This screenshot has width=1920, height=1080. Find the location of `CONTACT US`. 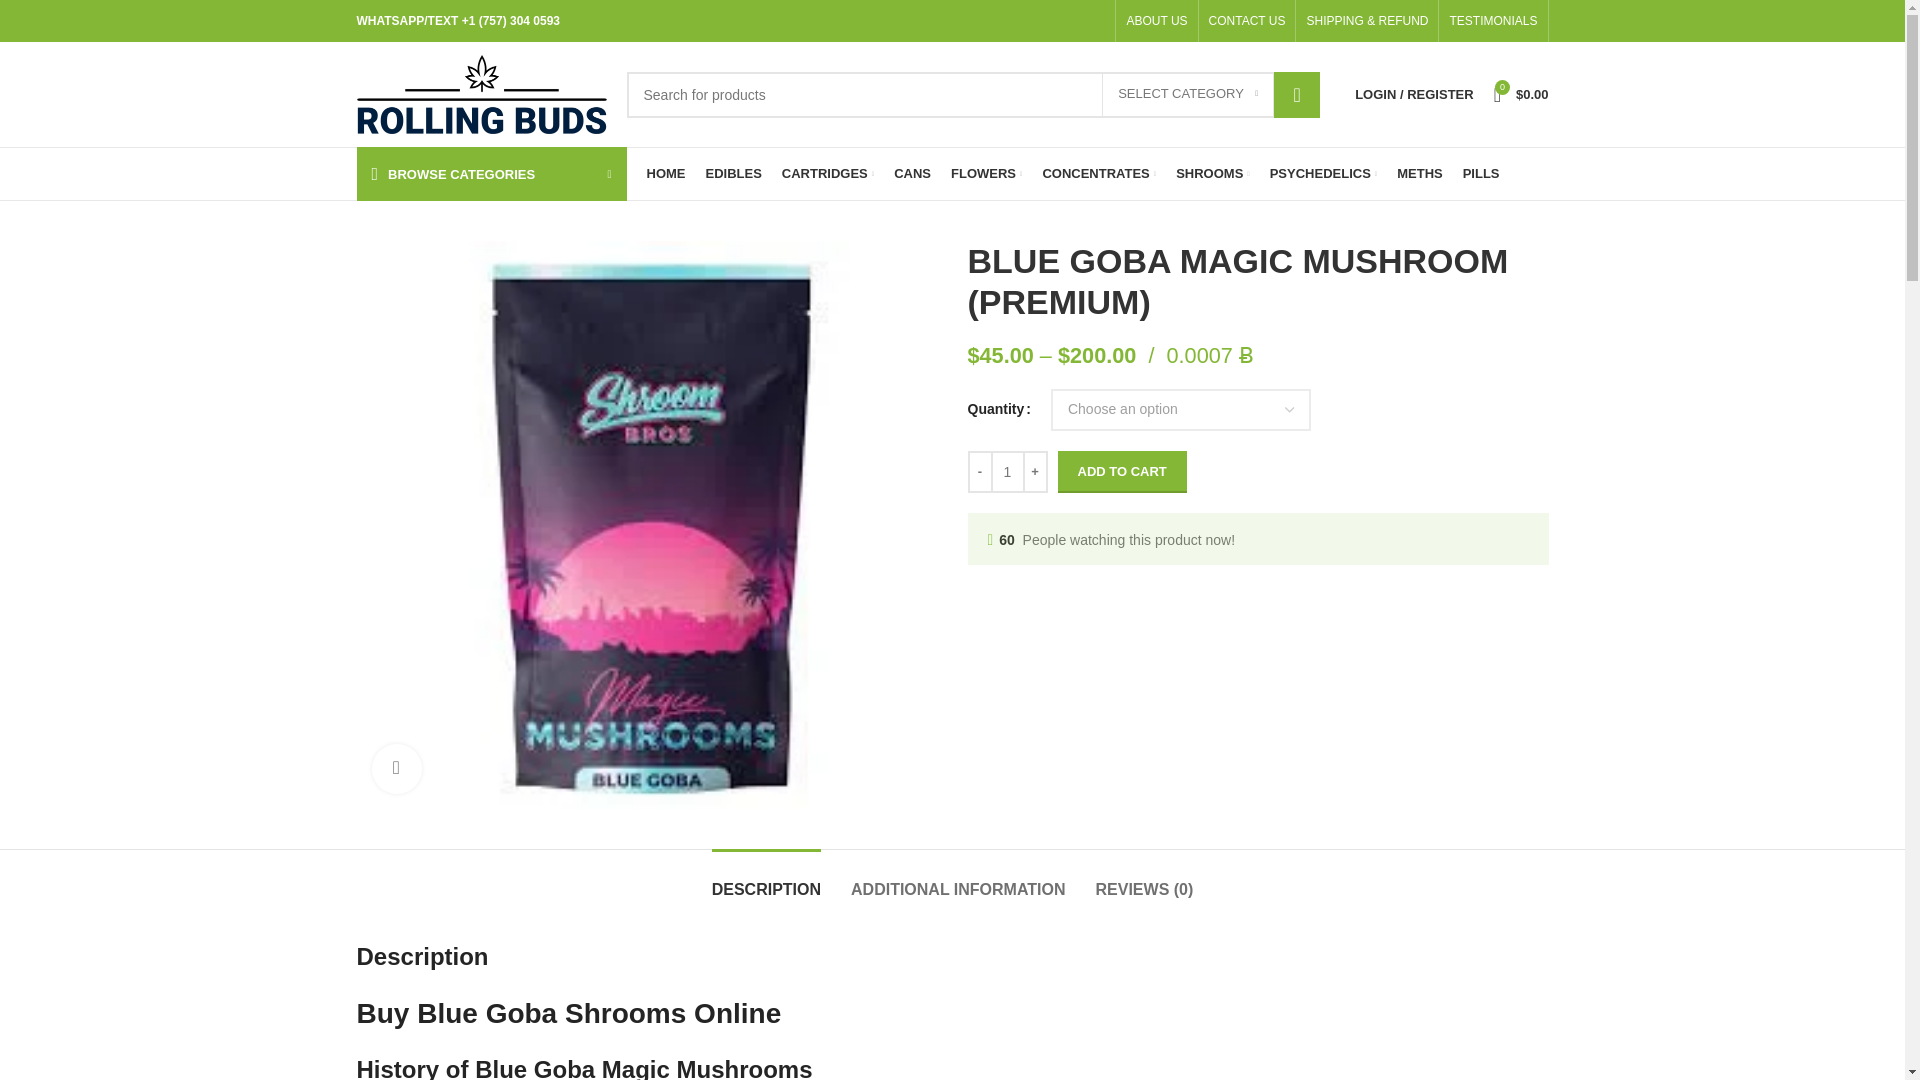

CONTACT US is located at coordinates (1248, 21).